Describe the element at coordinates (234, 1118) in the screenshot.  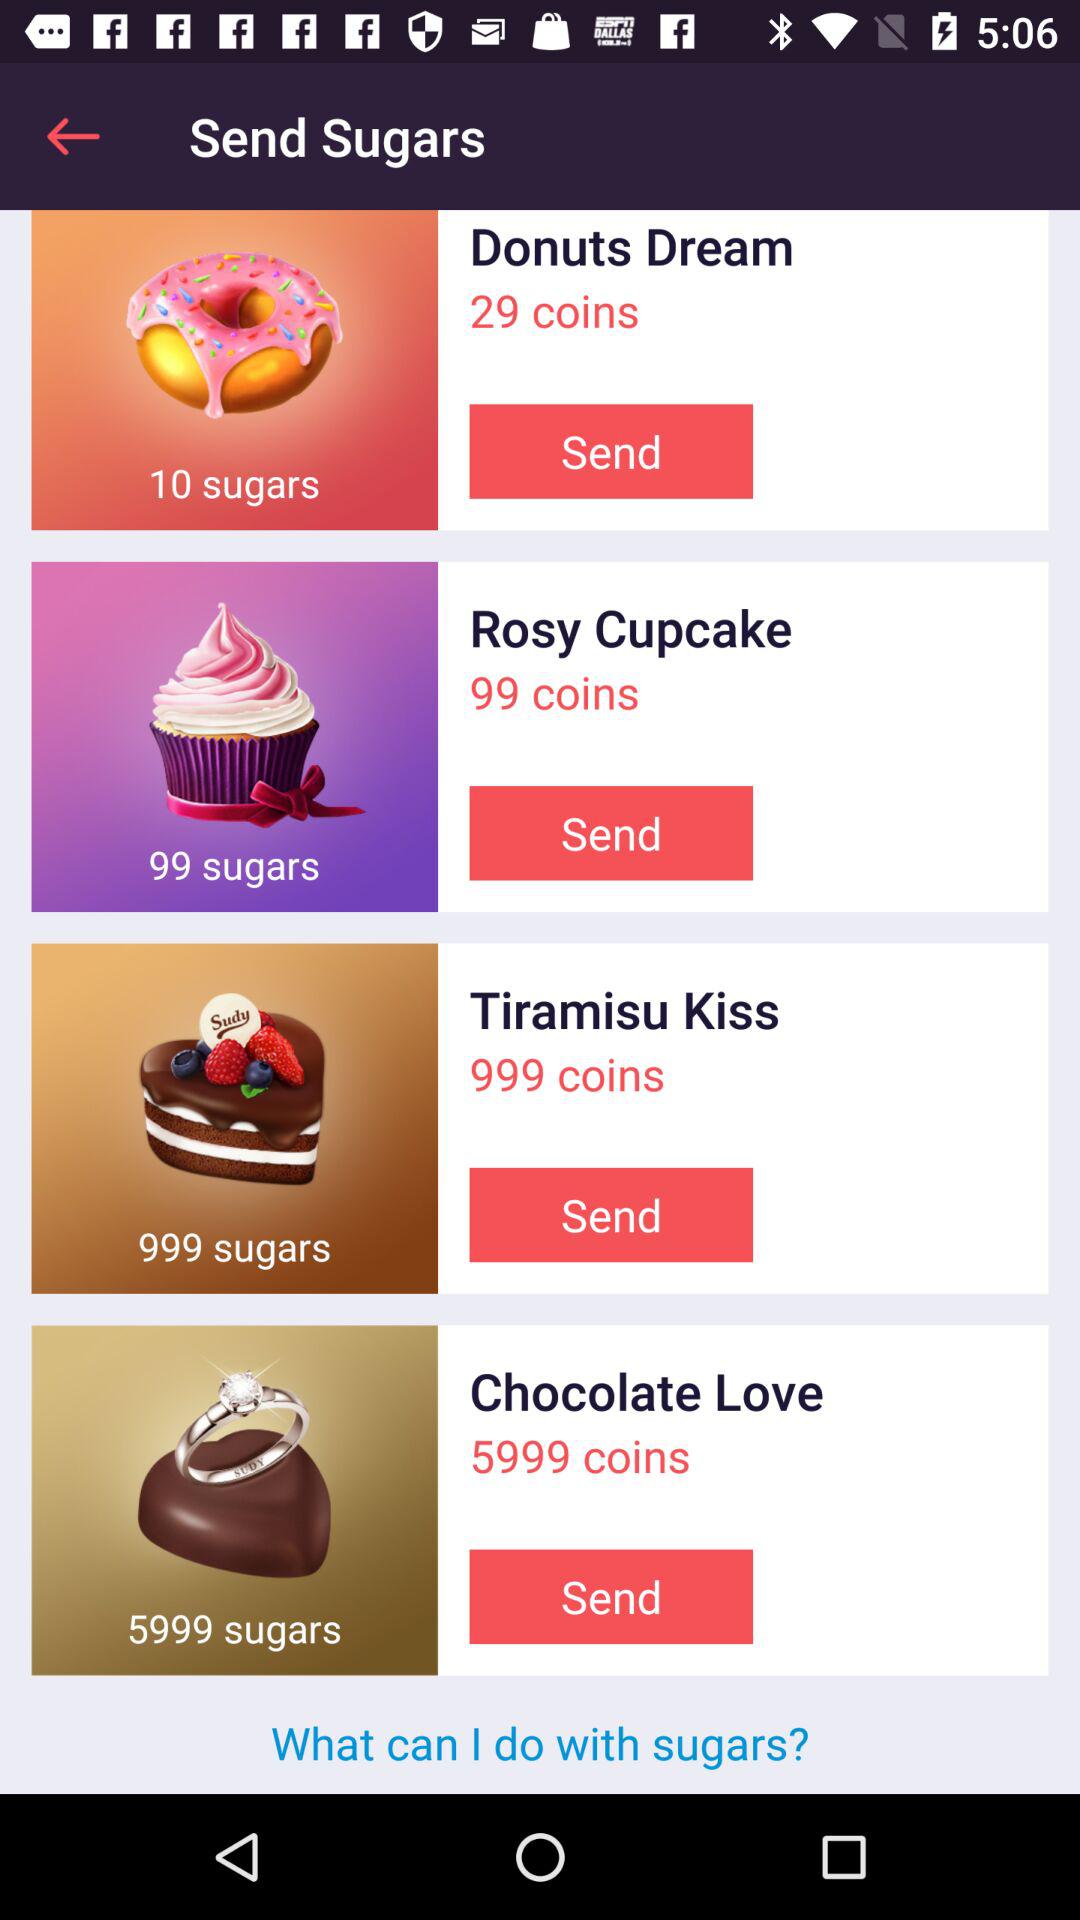
I see `opens a page with more information on the image` at that location.